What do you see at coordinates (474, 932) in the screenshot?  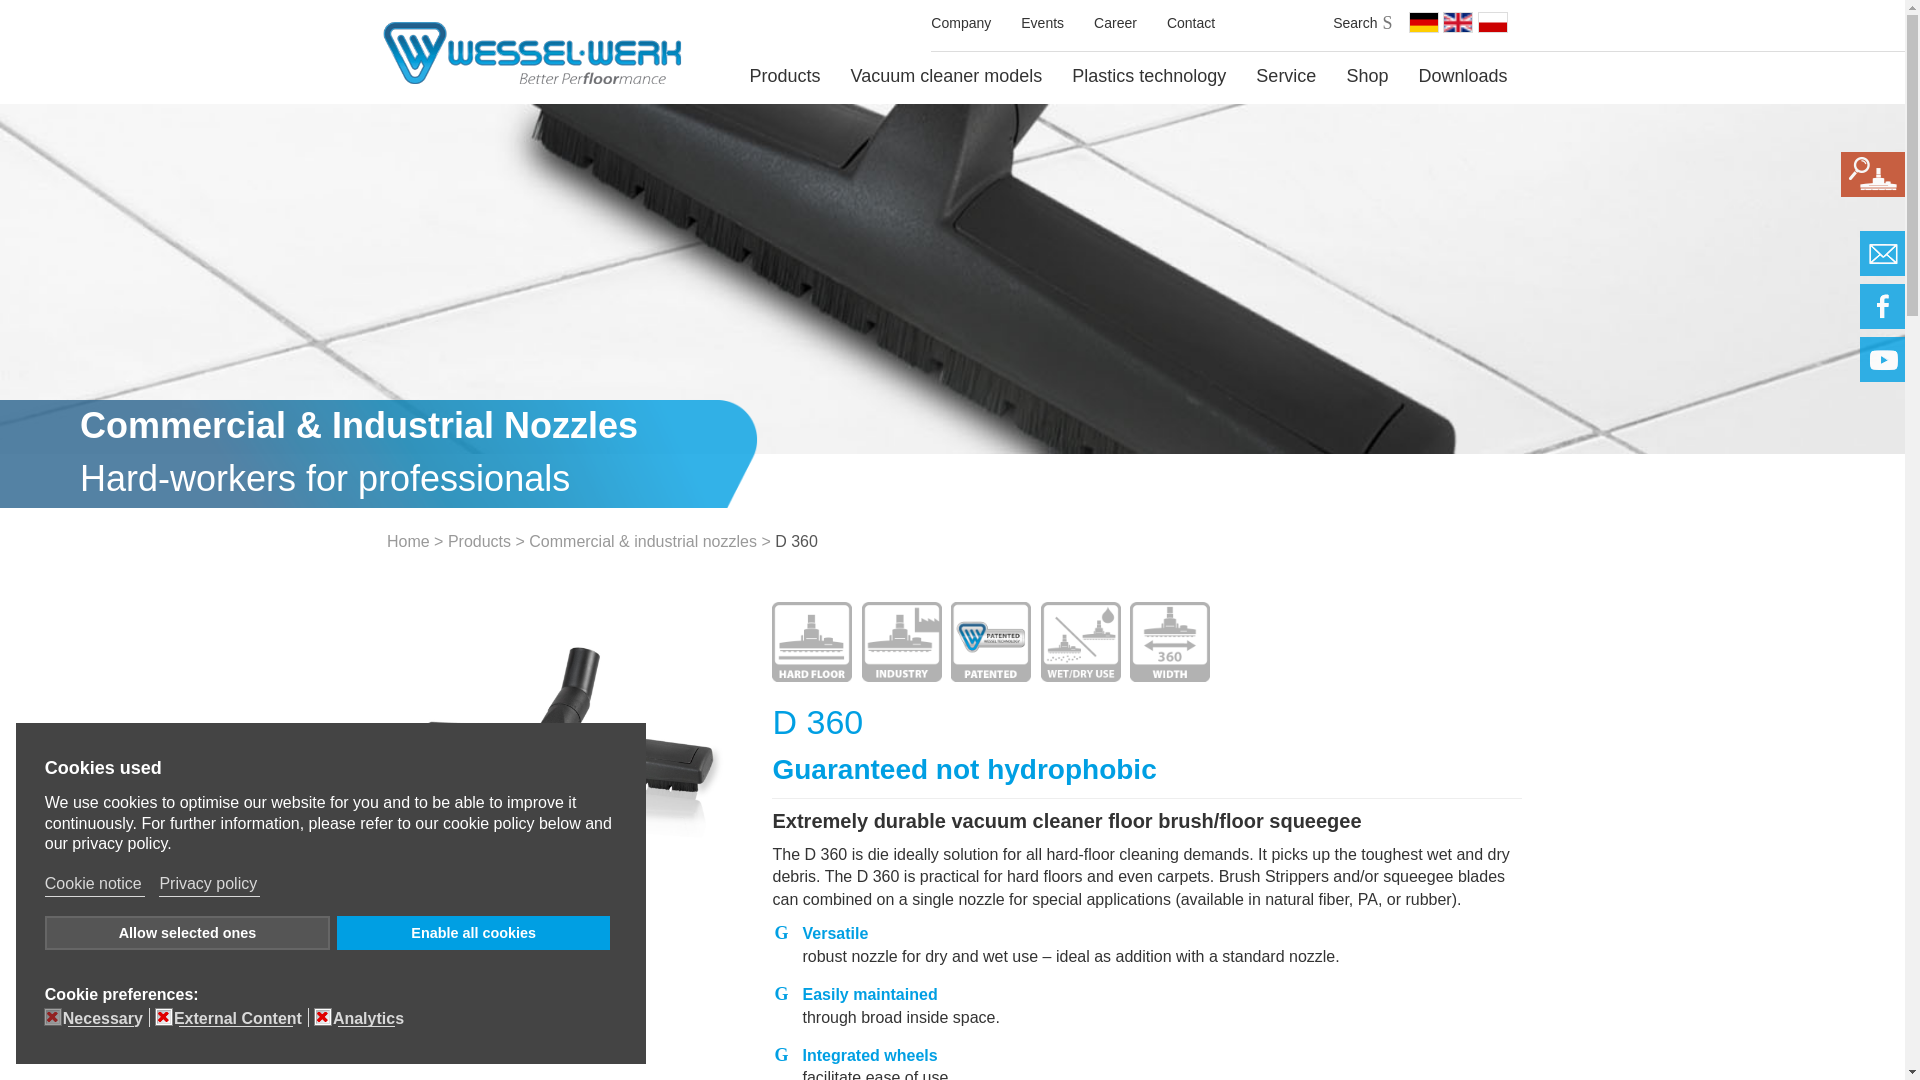 I see `Enable all cookies` at bounding box center [474, 932].